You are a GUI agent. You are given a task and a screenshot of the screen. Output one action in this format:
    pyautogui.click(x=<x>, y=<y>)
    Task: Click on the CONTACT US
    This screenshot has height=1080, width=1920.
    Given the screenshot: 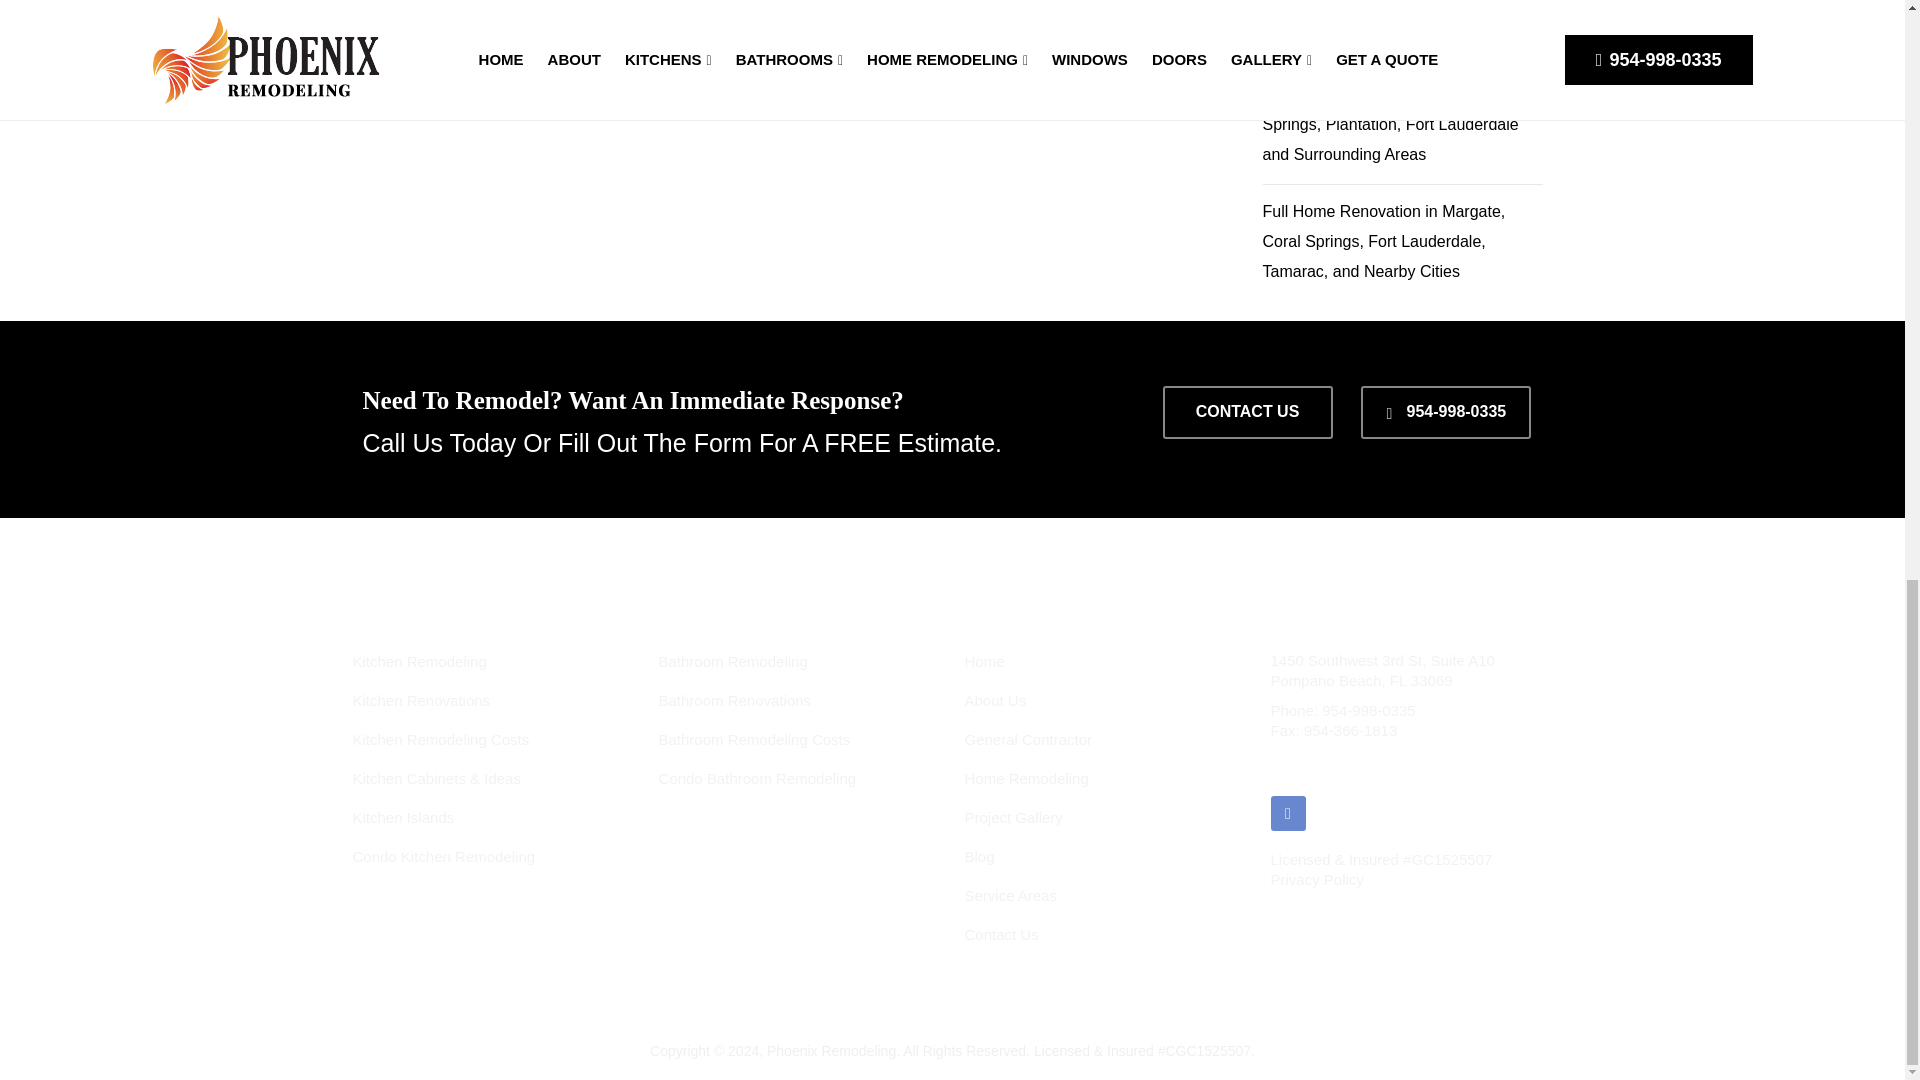 What is the action you would take?
    pyautogui.click(x=1246, y=412)
    